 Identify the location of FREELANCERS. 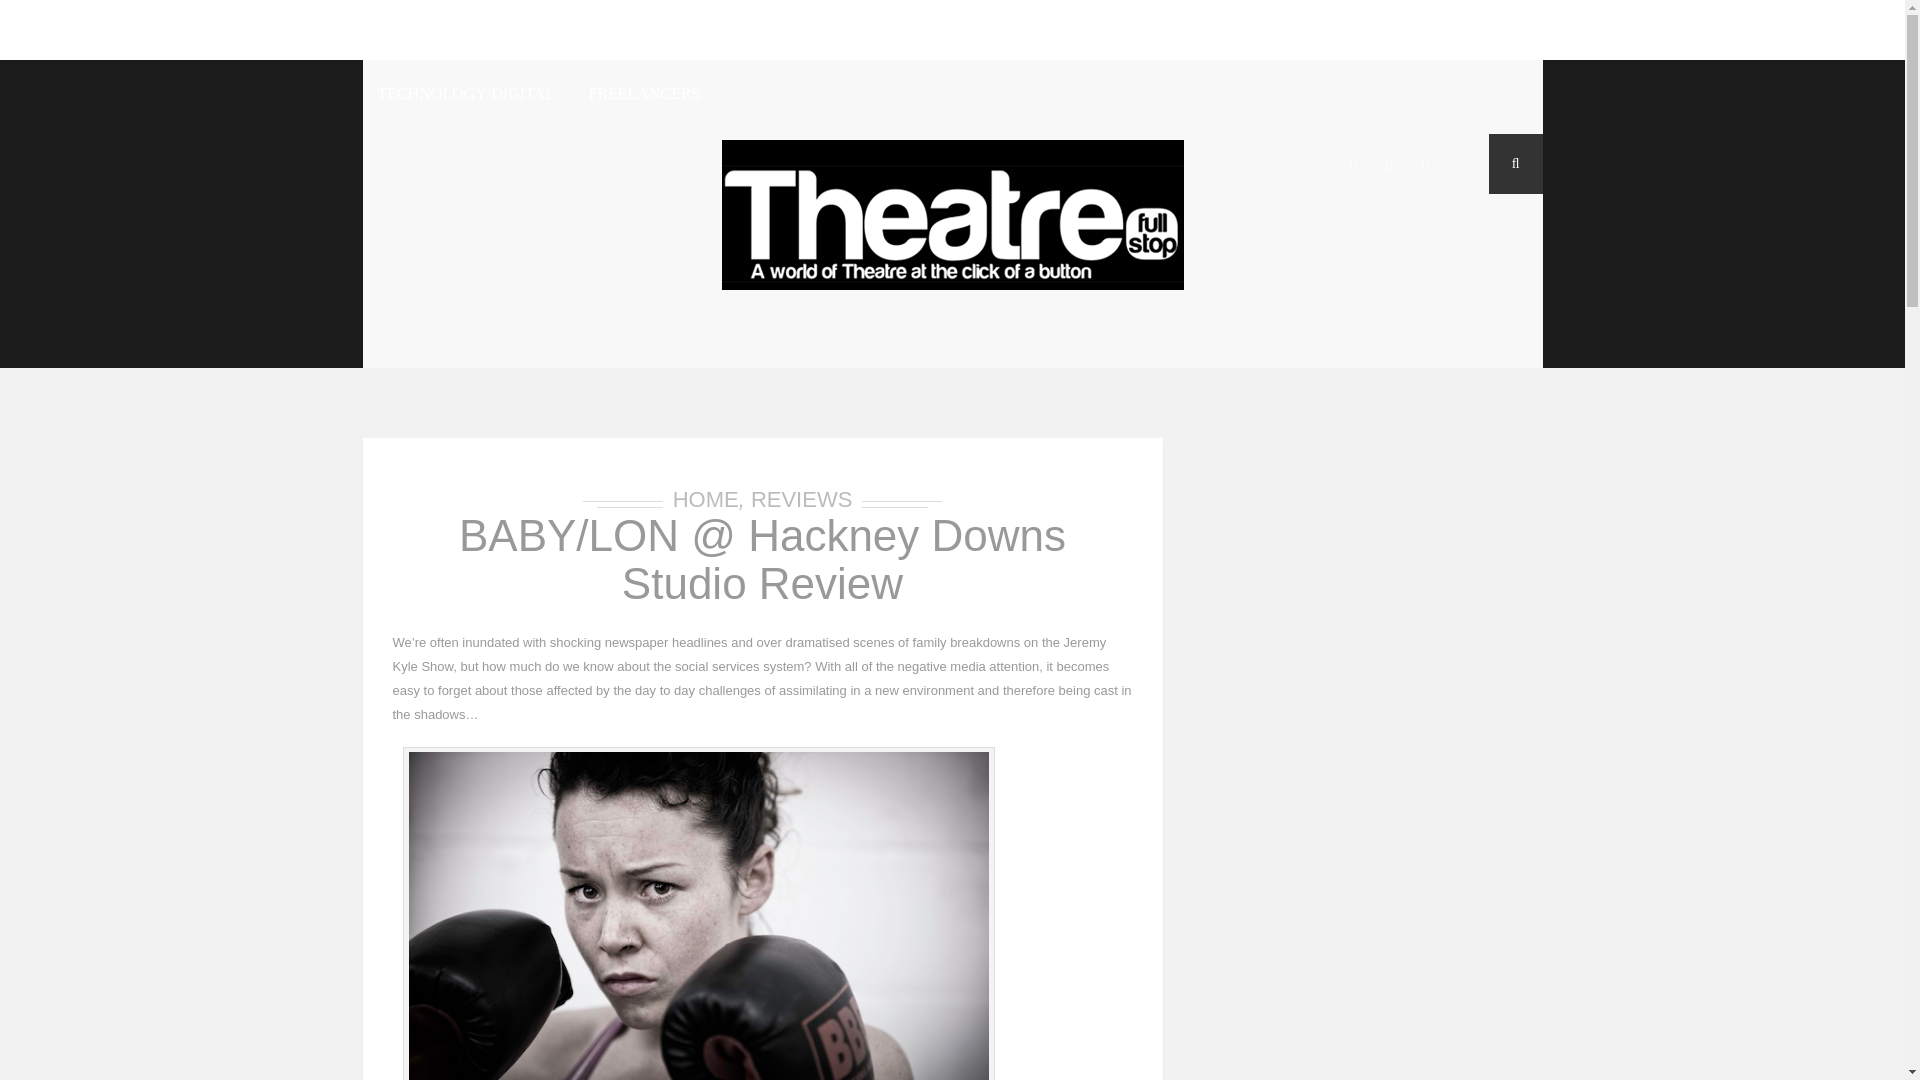
(643, 96).